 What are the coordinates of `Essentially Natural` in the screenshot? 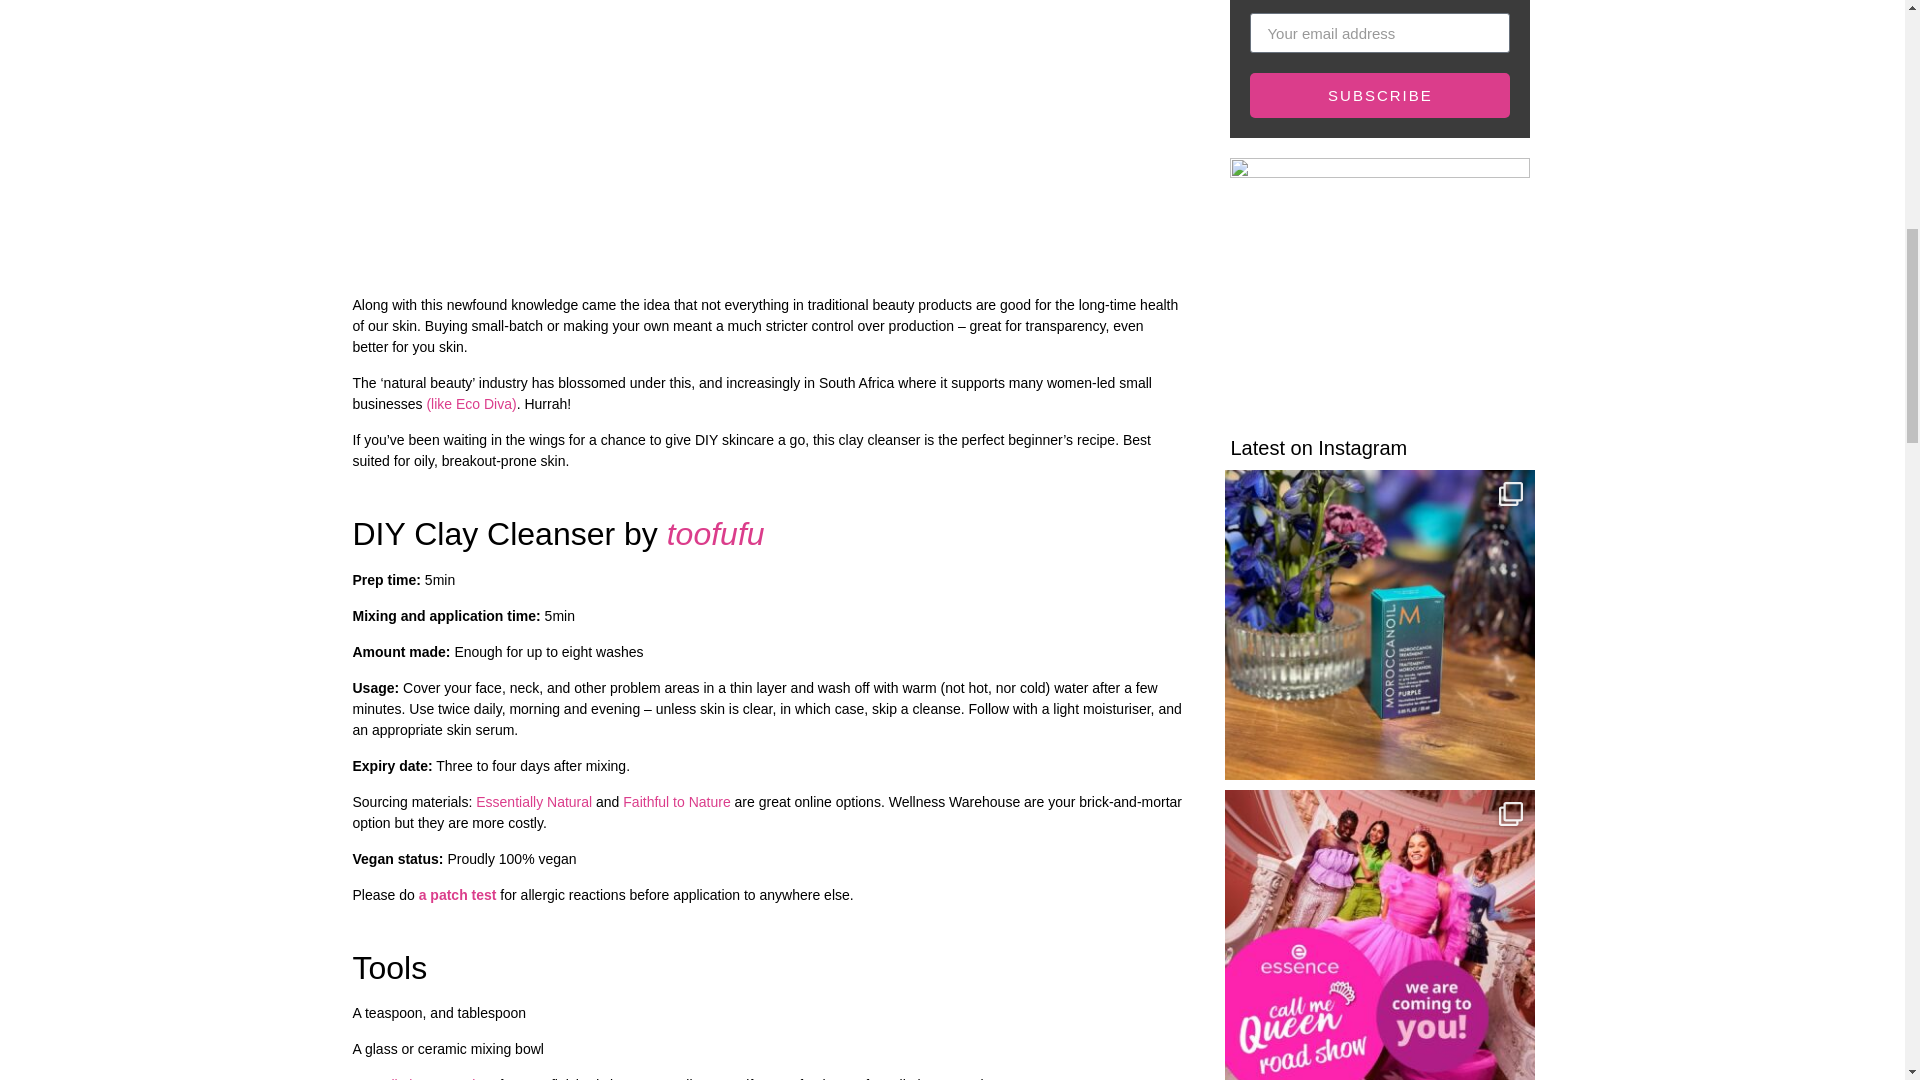 It's located at (536, 802).